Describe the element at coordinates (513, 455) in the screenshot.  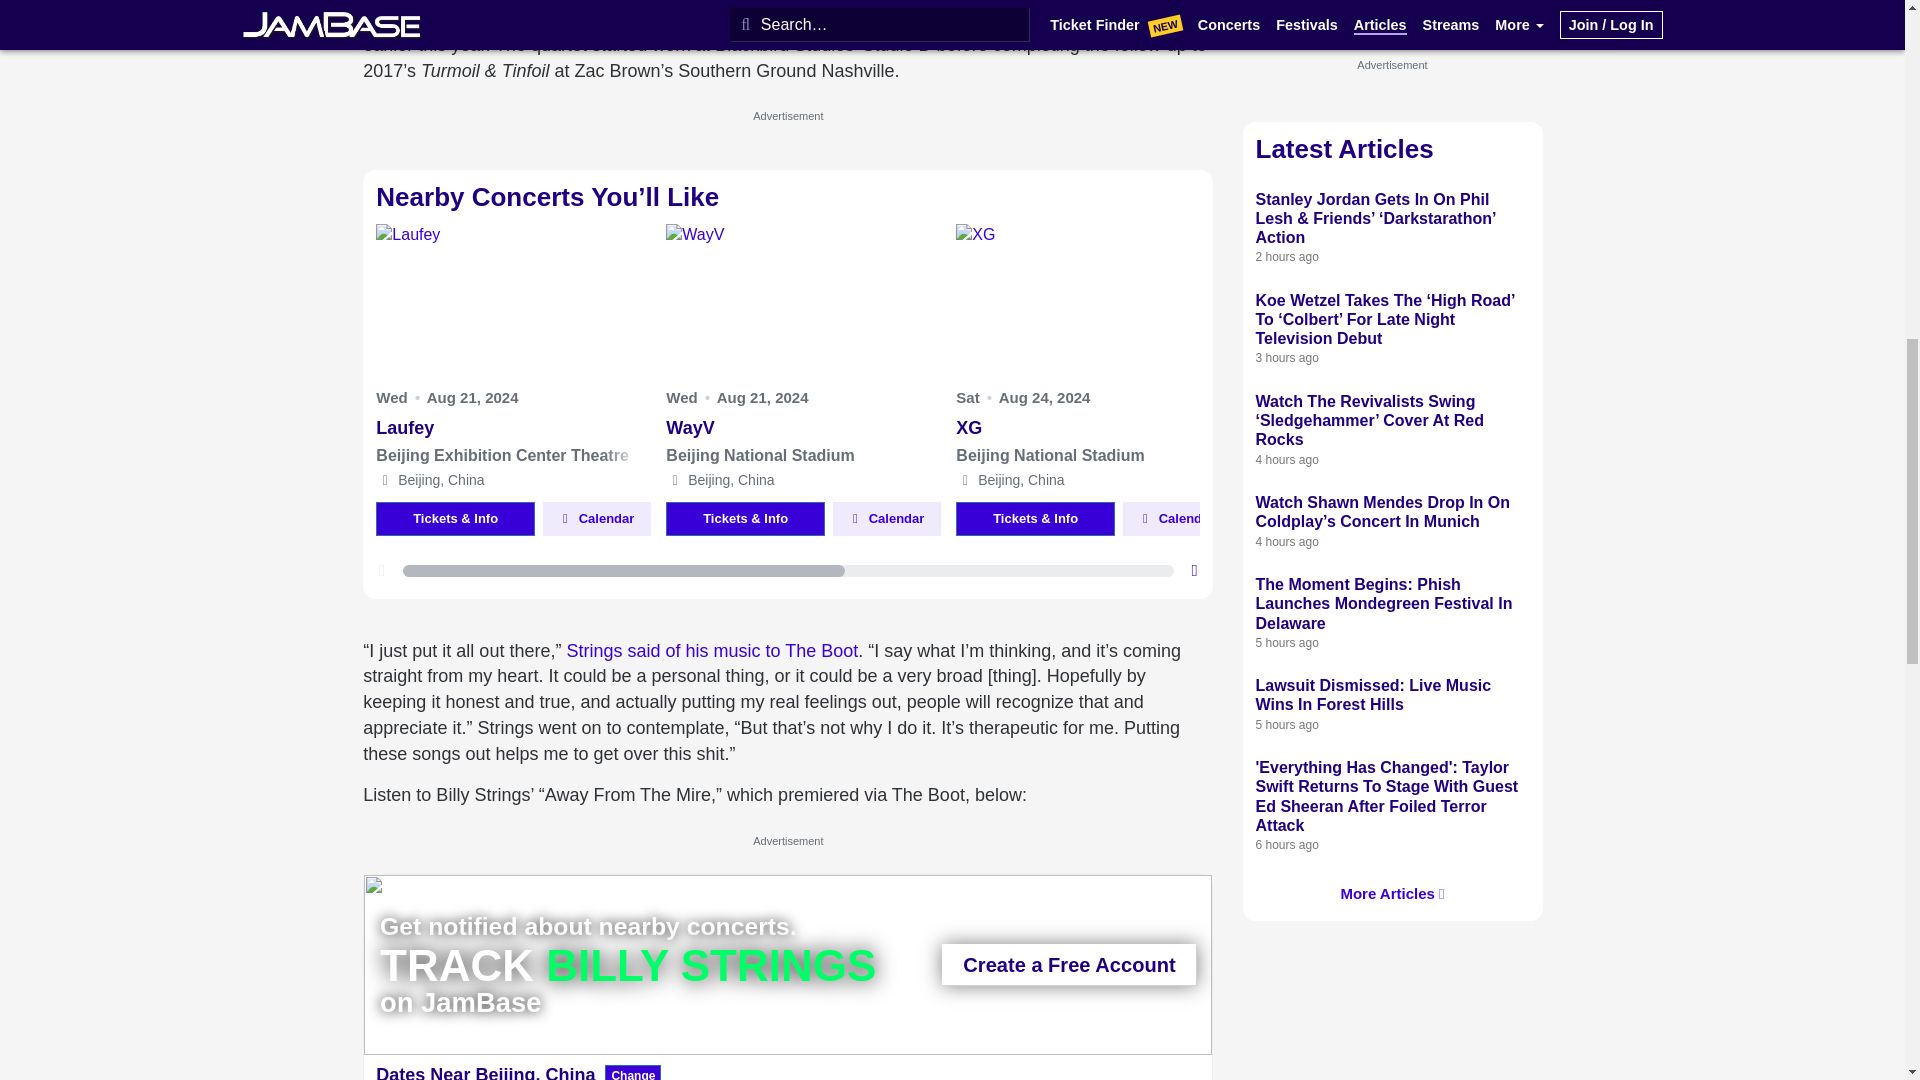
I see `Beijing Exhibition Center Theatre` at that location.